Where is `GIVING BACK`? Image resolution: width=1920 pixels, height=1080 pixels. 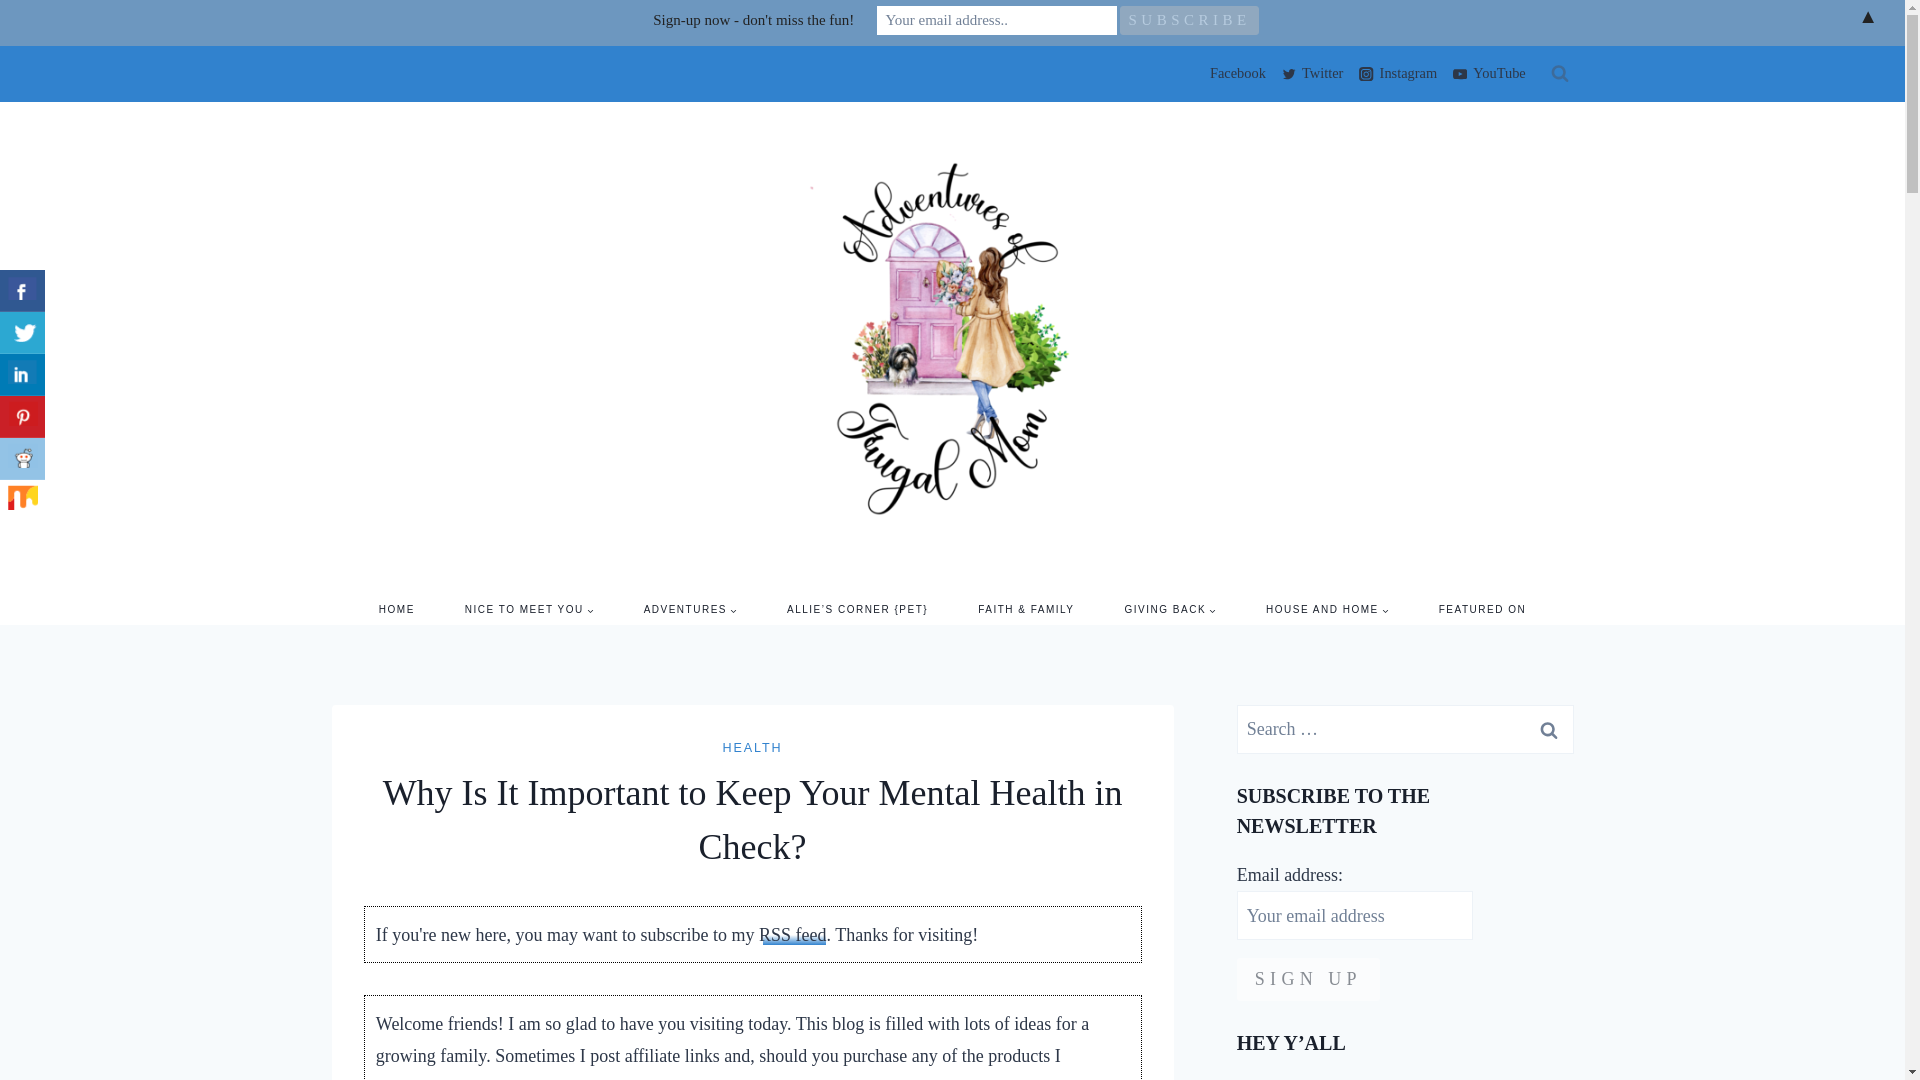
GIVING BACK is located at coordinates (1171, 610).